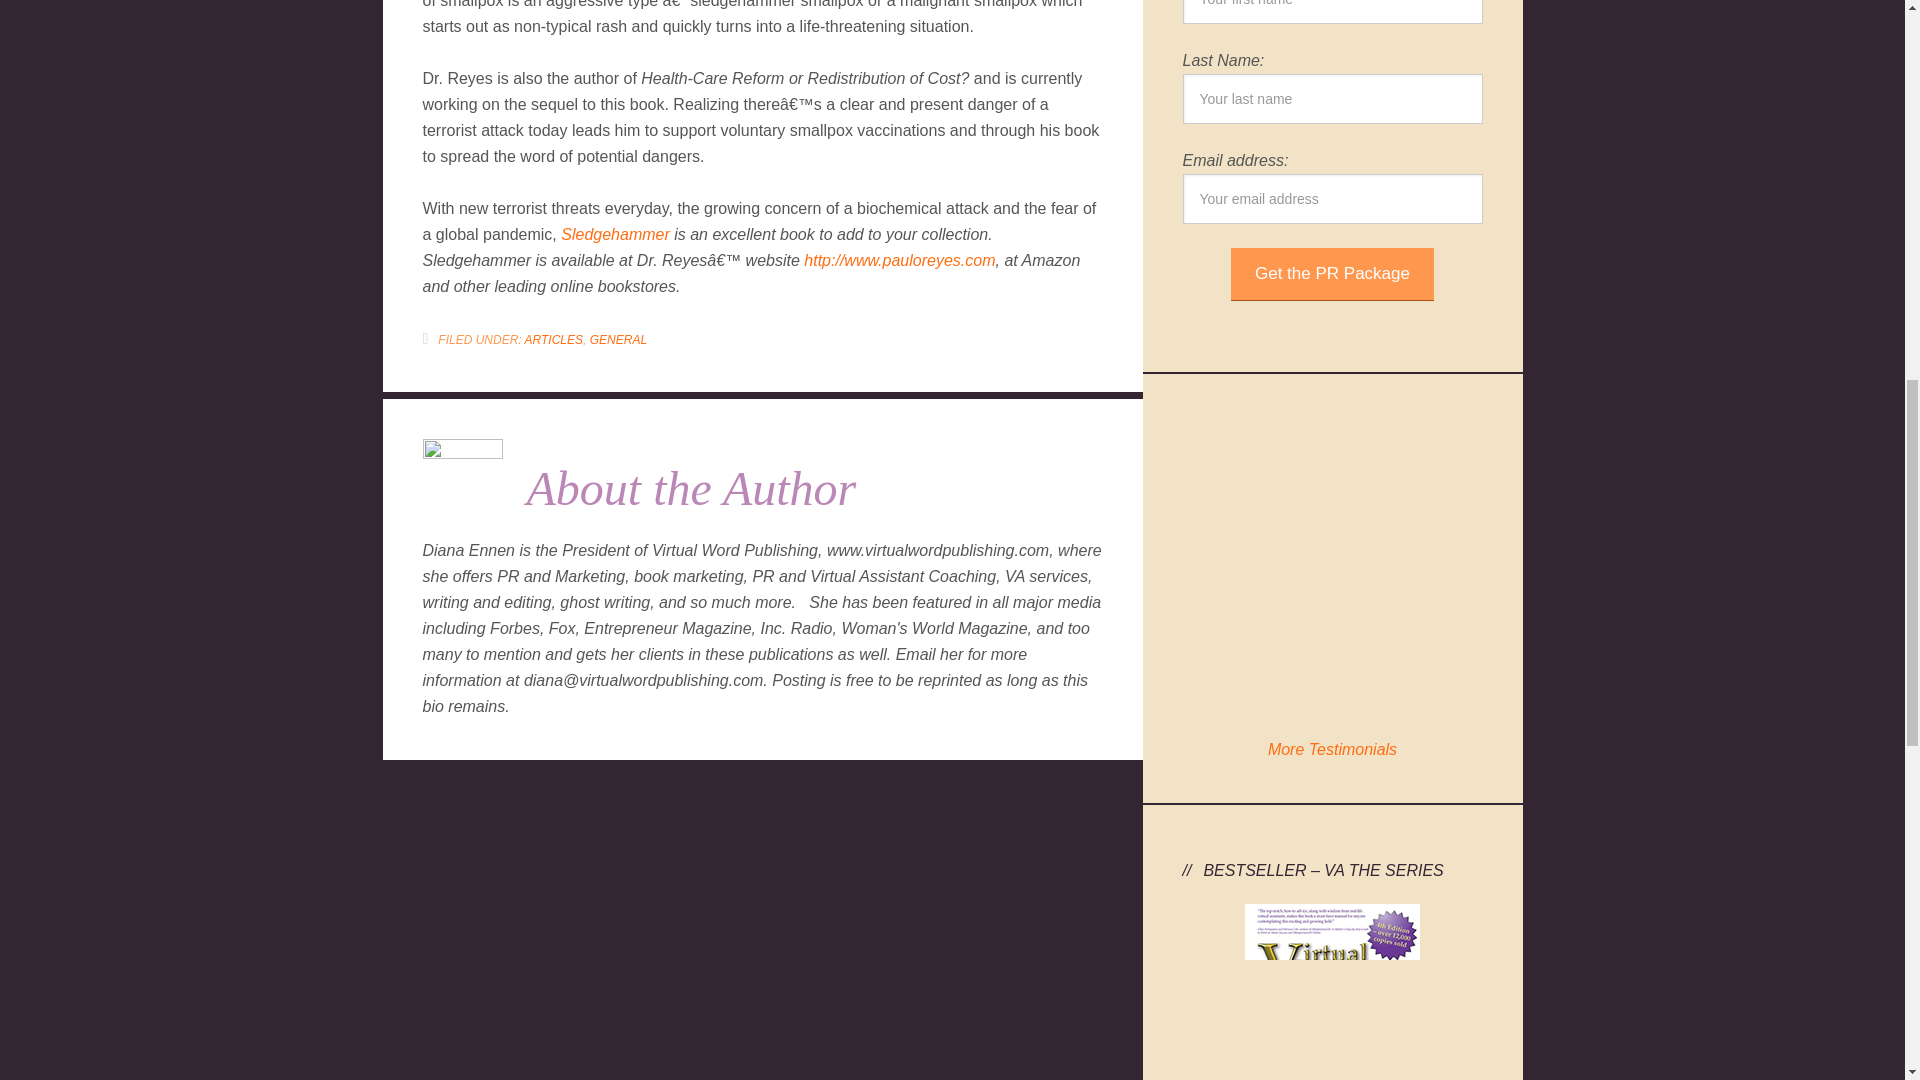 This screenshot has width=1920, height=1080. I want to click on ARTICLES, so click(554, 339).